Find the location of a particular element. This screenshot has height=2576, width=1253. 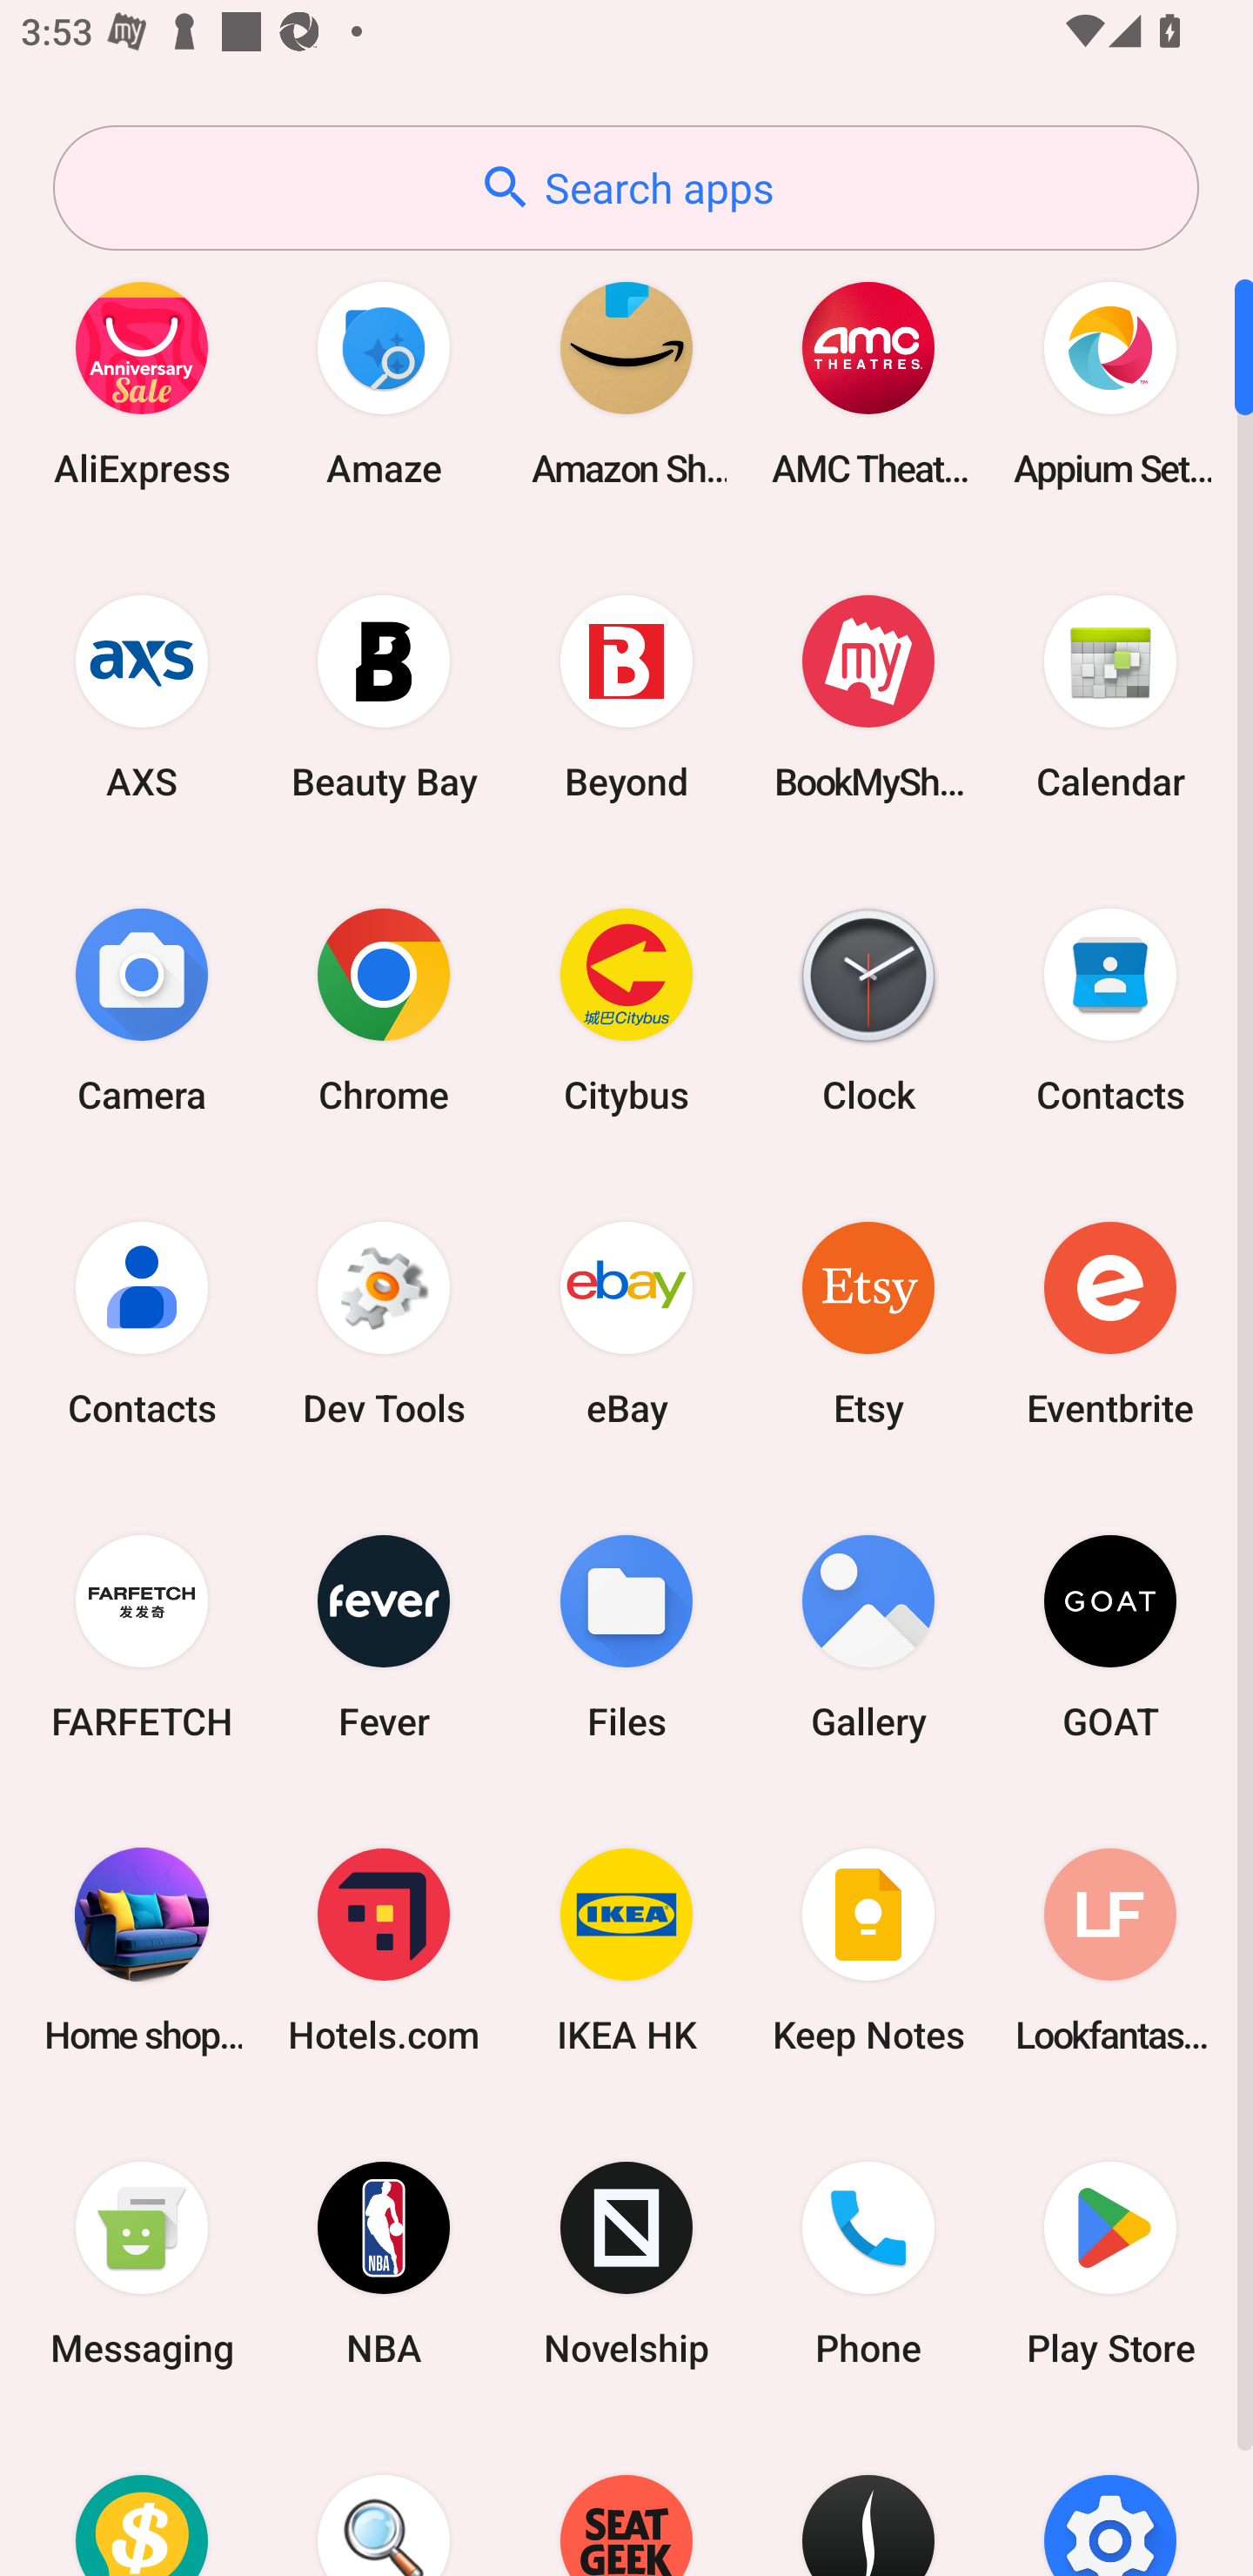

Novelship is located at coordinates (626, 2264).